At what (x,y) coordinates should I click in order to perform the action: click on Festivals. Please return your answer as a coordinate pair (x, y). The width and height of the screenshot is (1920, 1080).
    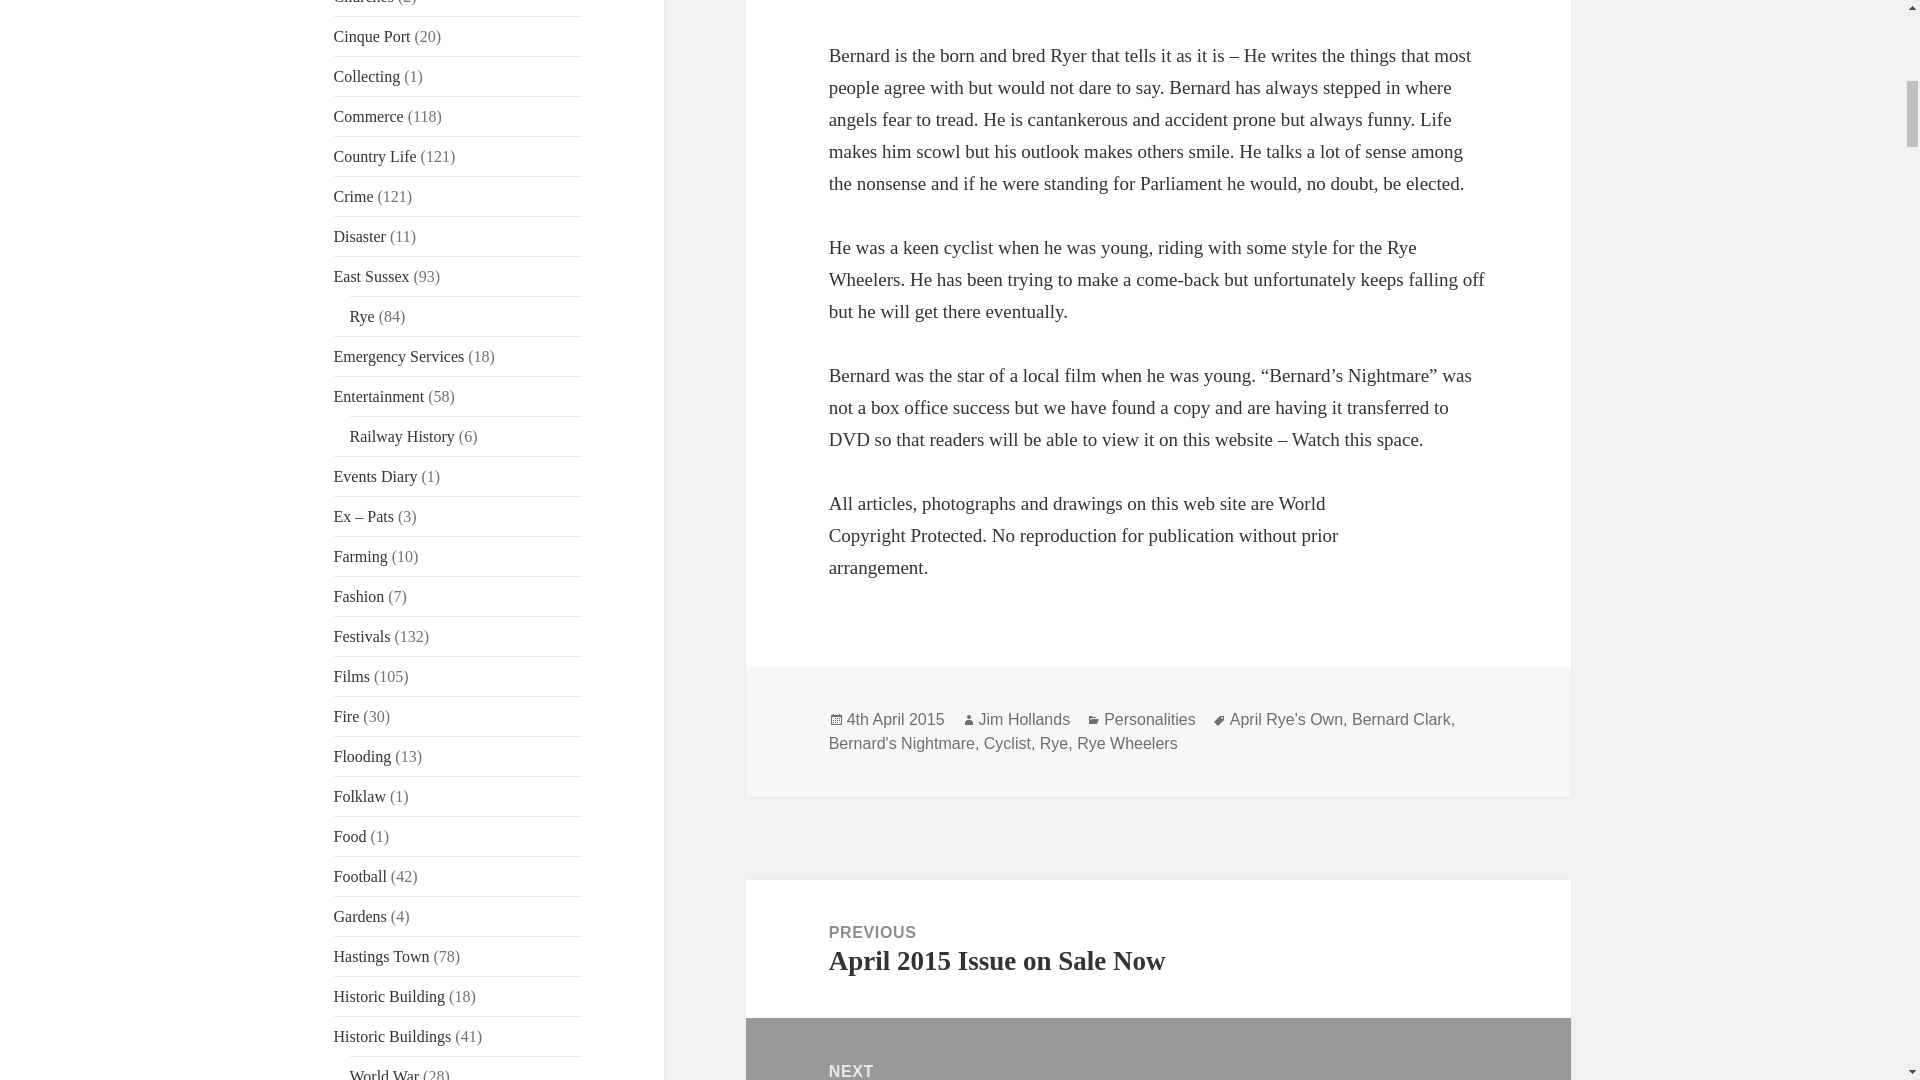
    Looking at the image, I should click on (362, 636).